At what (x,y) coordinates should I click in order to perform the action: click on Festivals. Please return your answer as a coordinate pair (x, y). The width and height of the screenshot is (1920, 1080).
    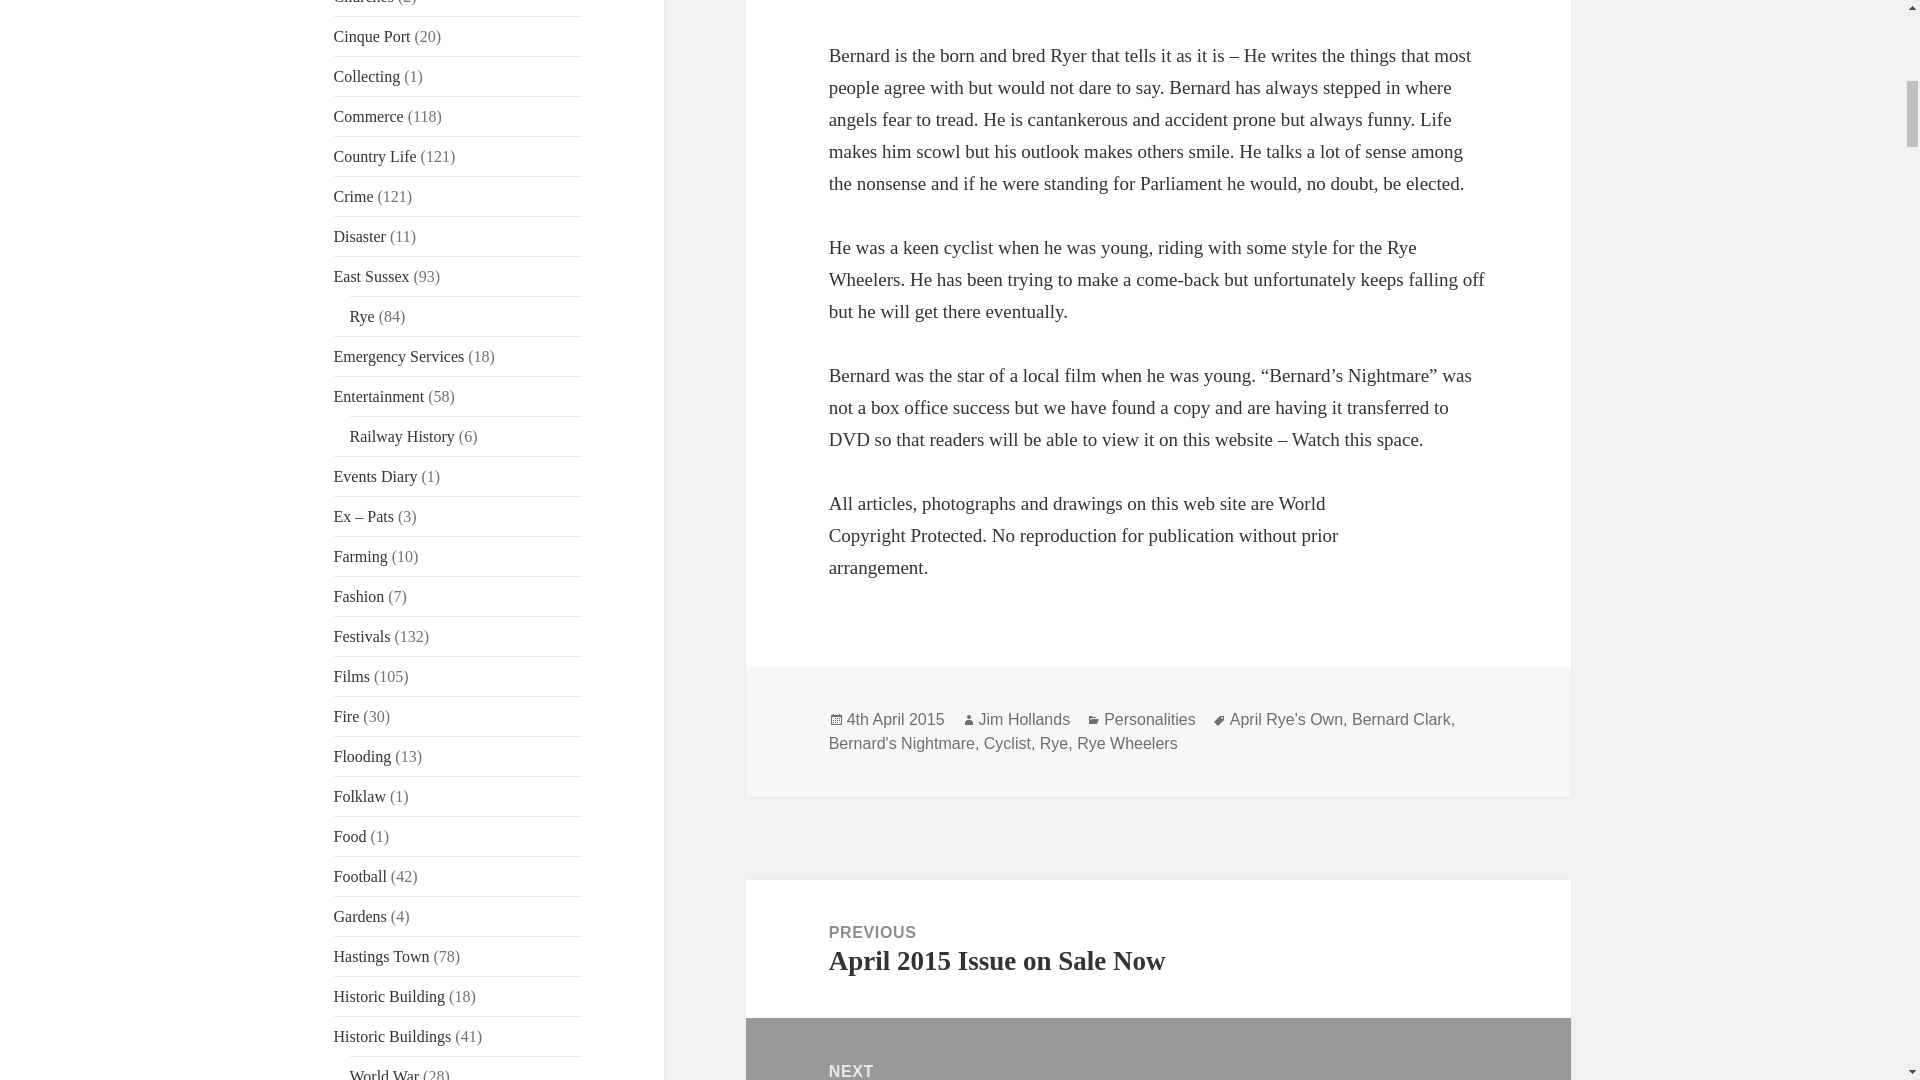
    Looking at the image, I should click on (362, 636).